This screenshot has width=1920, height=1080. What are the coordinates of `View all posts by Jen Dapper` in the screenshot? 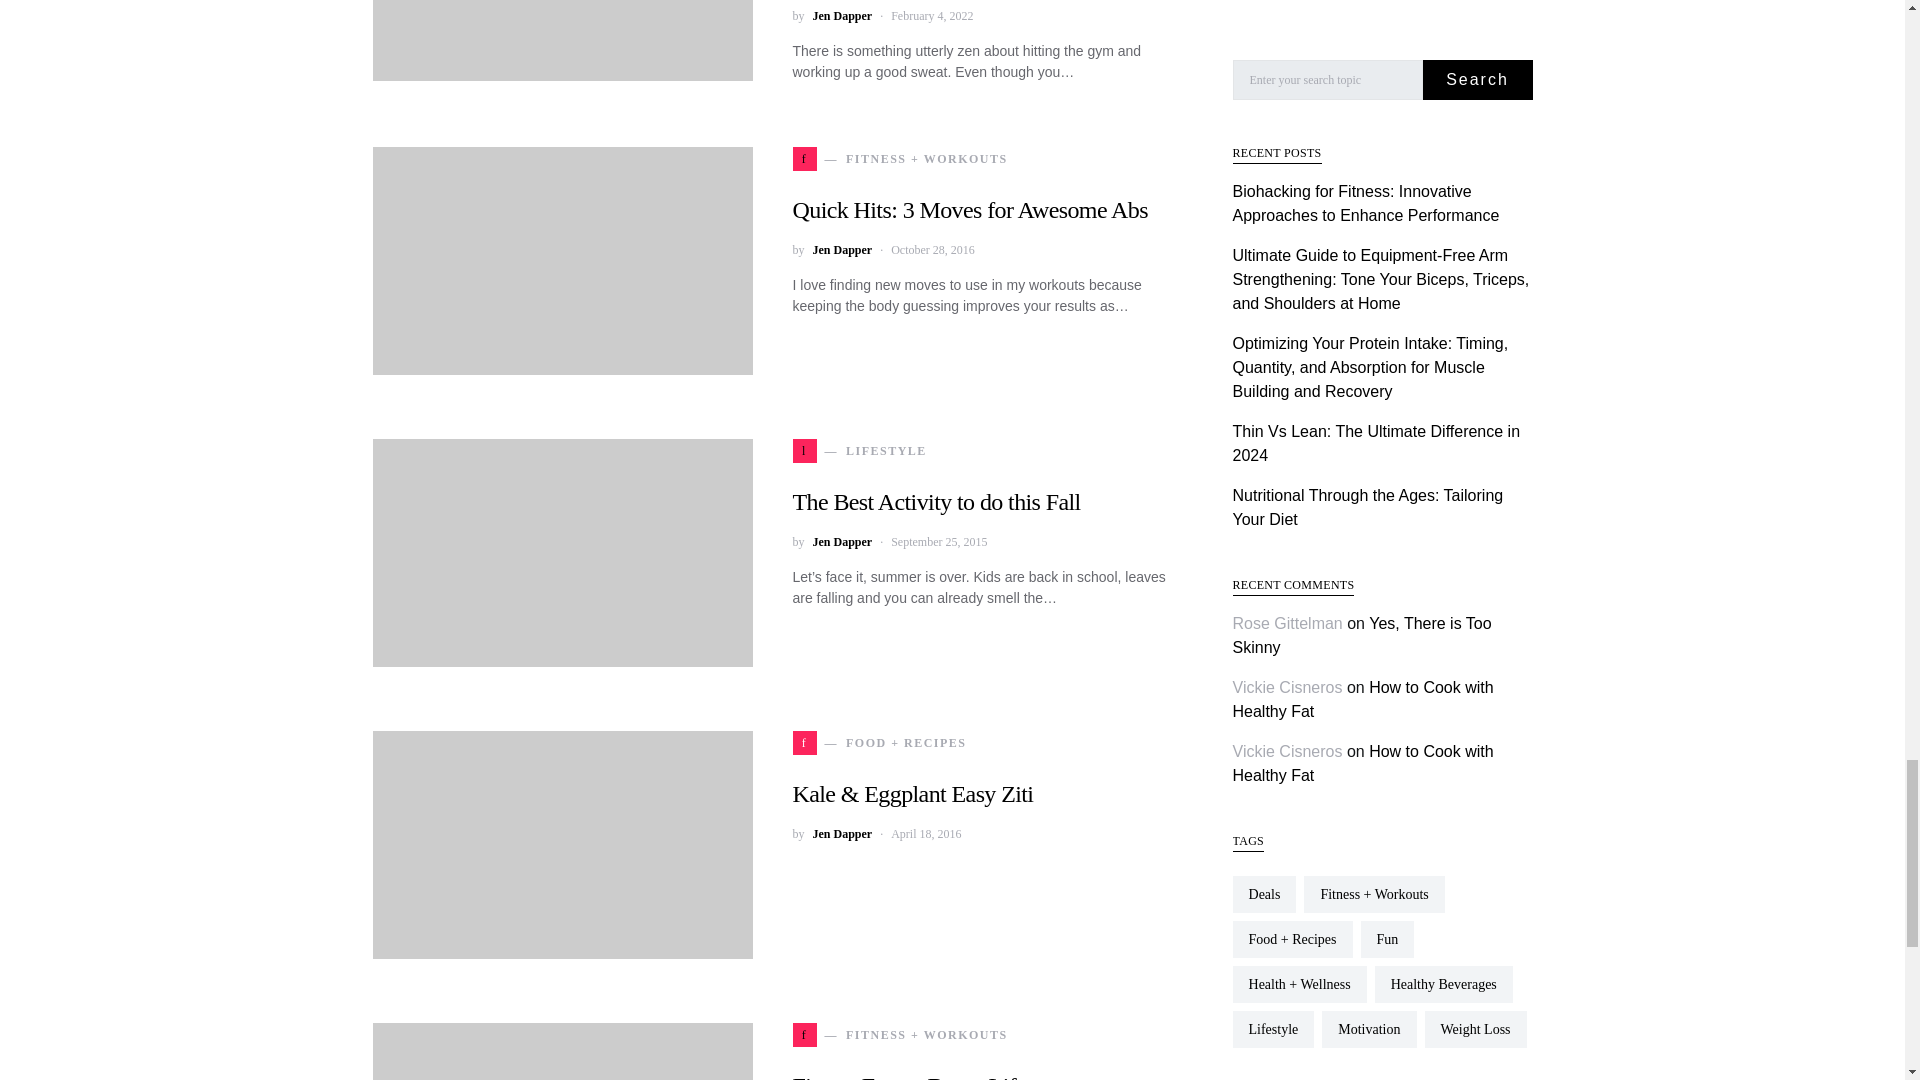 It's located at (842, 15).